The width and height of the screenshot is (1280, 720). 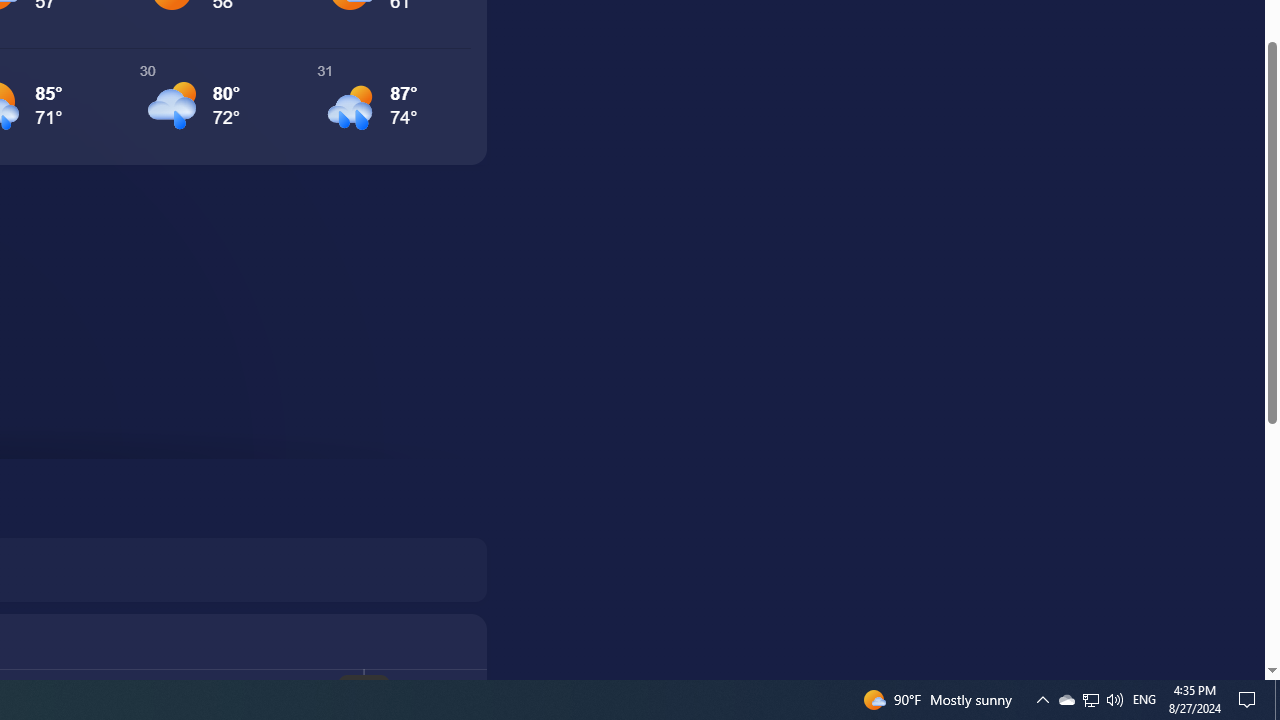 What do you see at coordinates (1090, 700) in the screenshot?
I see `User Promoted Notification Area` at bounding box center [1090, 700].